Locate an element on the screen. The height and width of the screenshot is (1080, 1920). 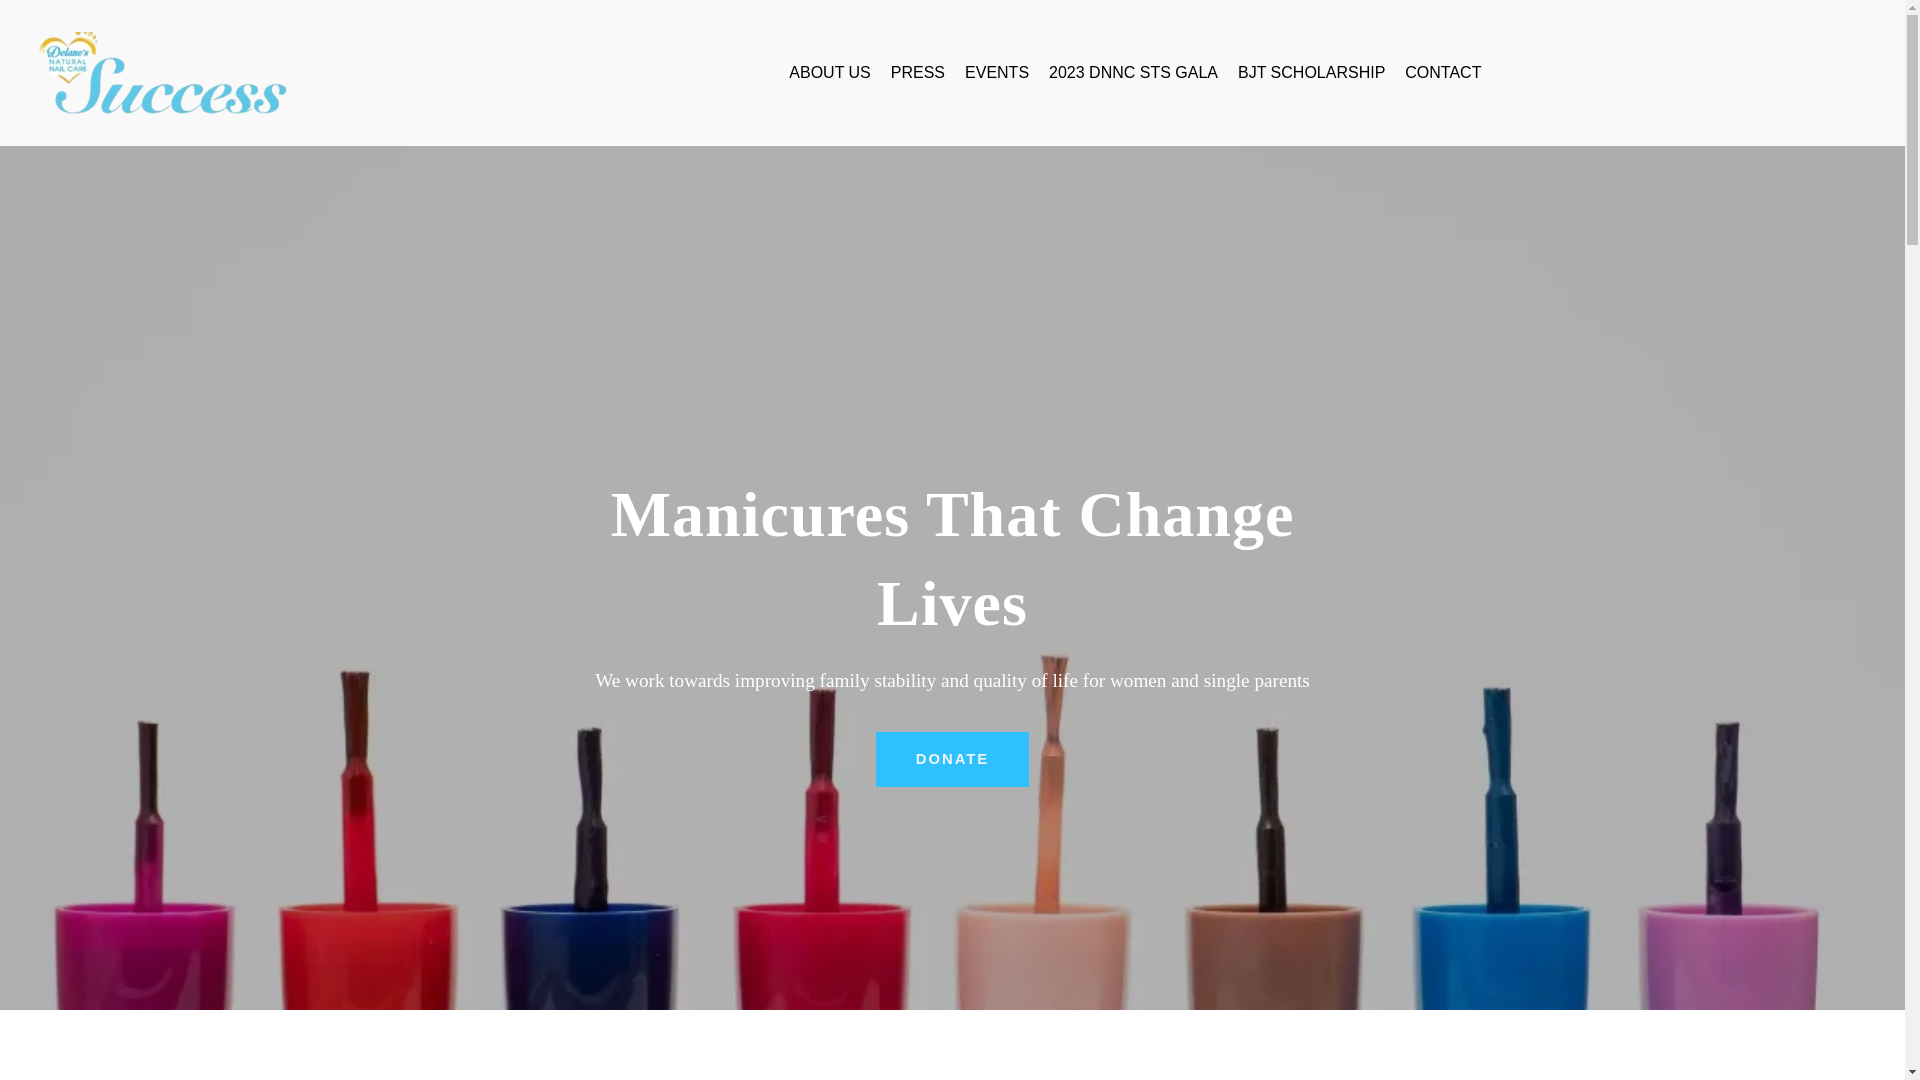
EVENTS is located at coordinates (997, 72).